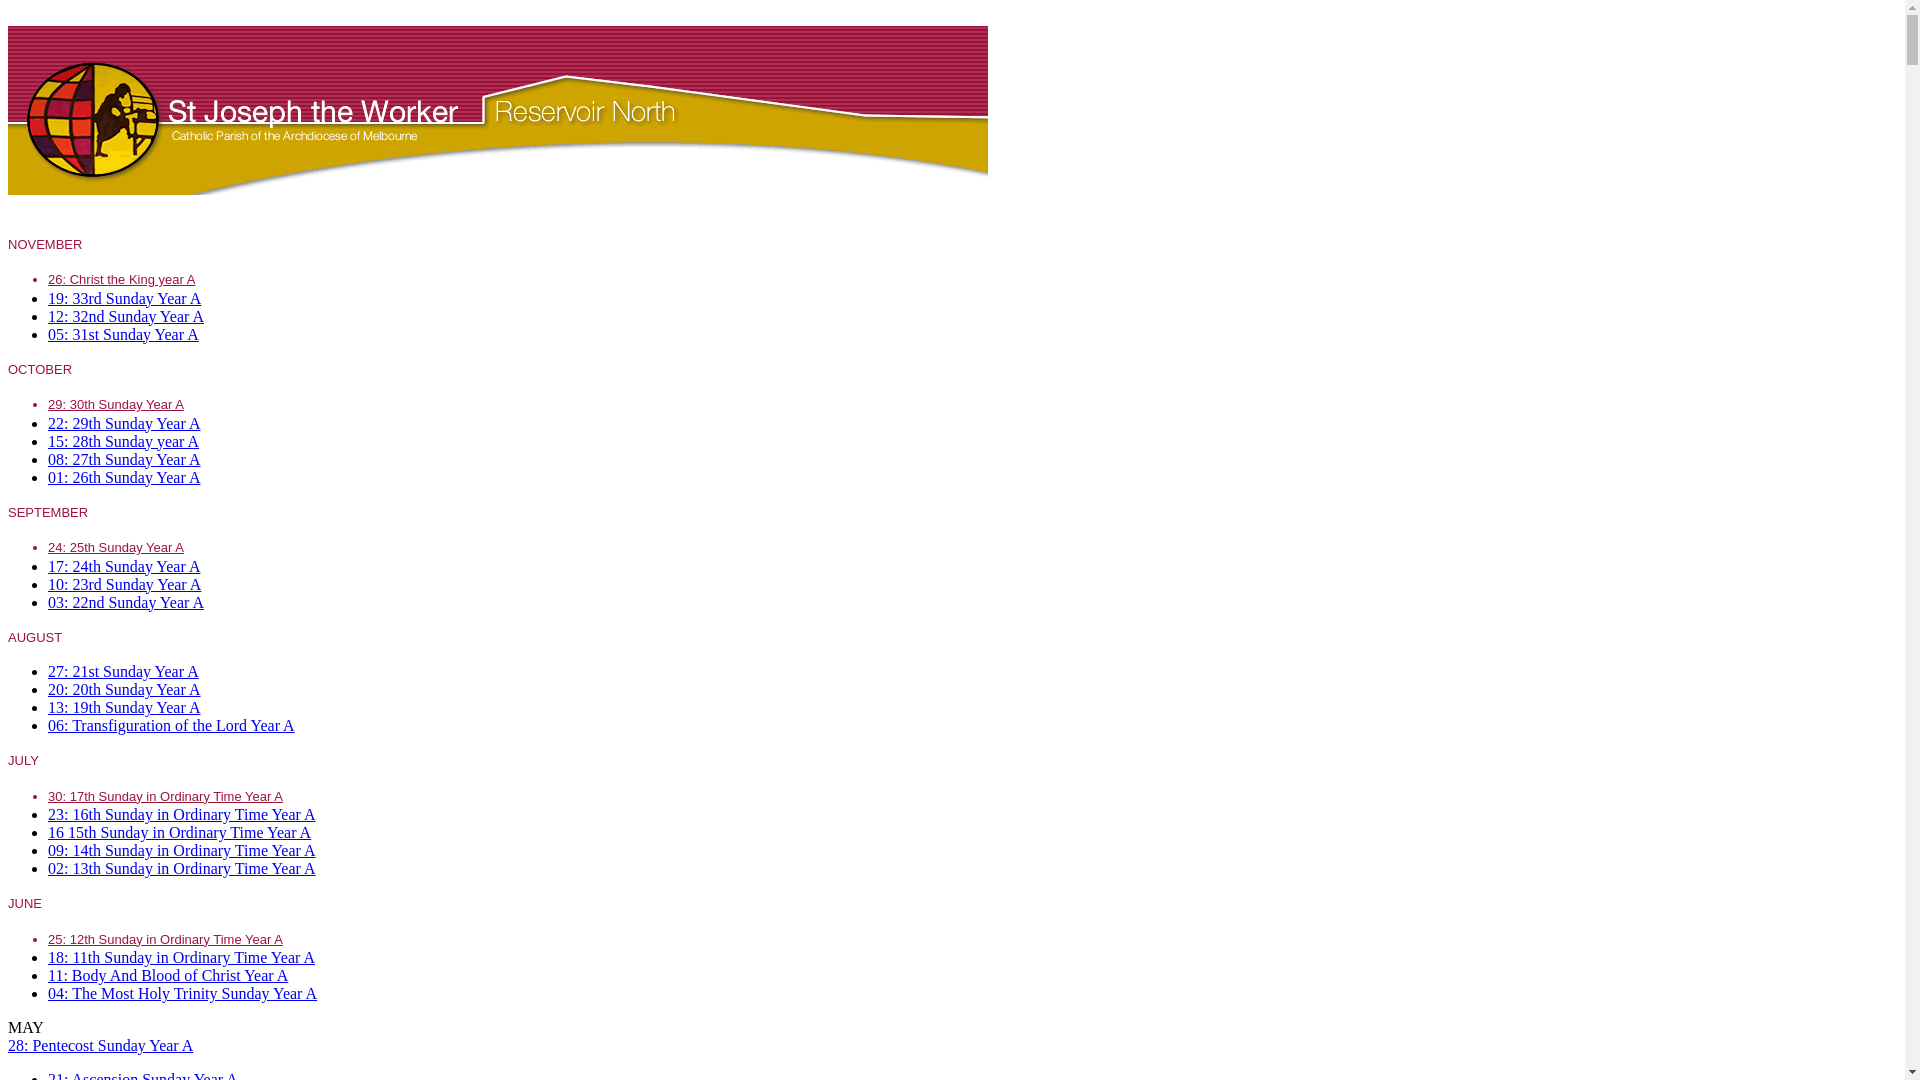 The height and width of the screenshot is (1080, 1920). What do you see at coordinates (124, 566) in the screenshot?
I see `17: 24th Sunday Year A` at bounding box center [124, 566].